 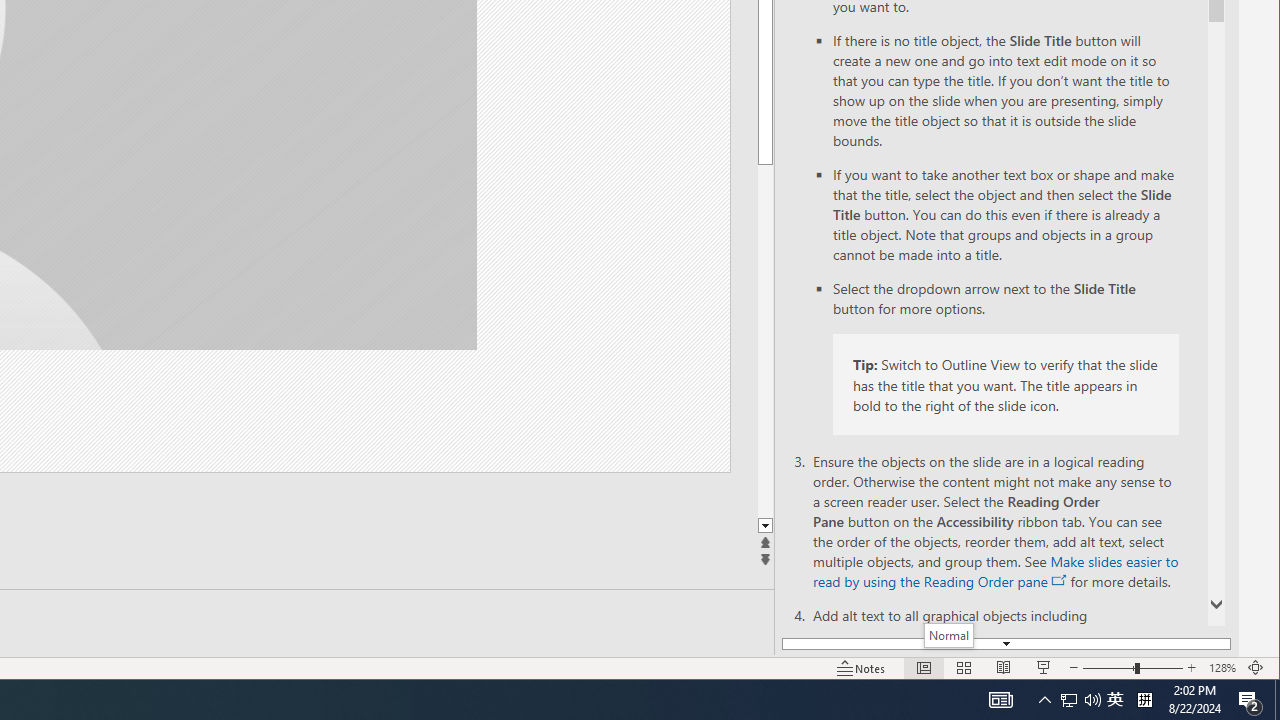 I want to click on Notification Chevron, so click(x=1115, y=700).